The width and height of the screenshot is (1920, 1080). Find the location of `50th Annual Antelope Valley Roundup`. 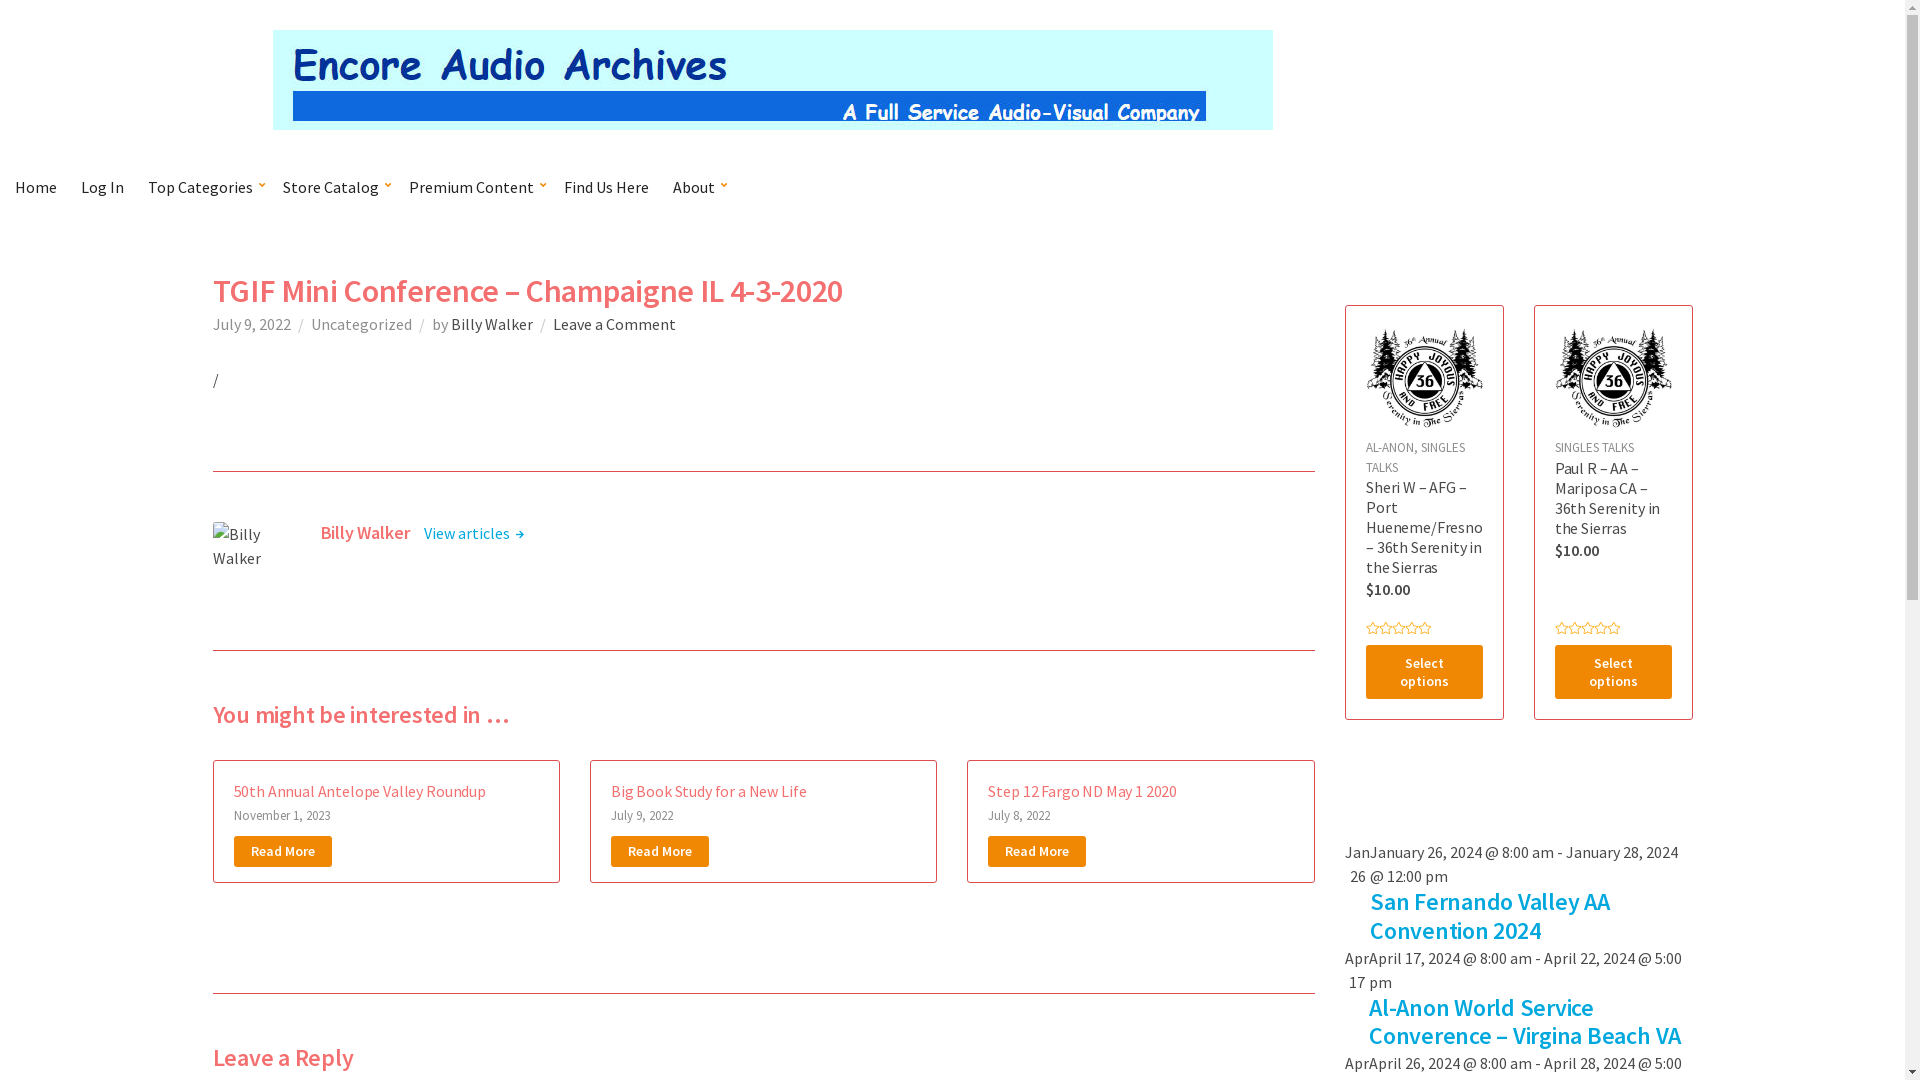

50th Annual Antelope Valley Roundup is located at coordinates (360, 791).